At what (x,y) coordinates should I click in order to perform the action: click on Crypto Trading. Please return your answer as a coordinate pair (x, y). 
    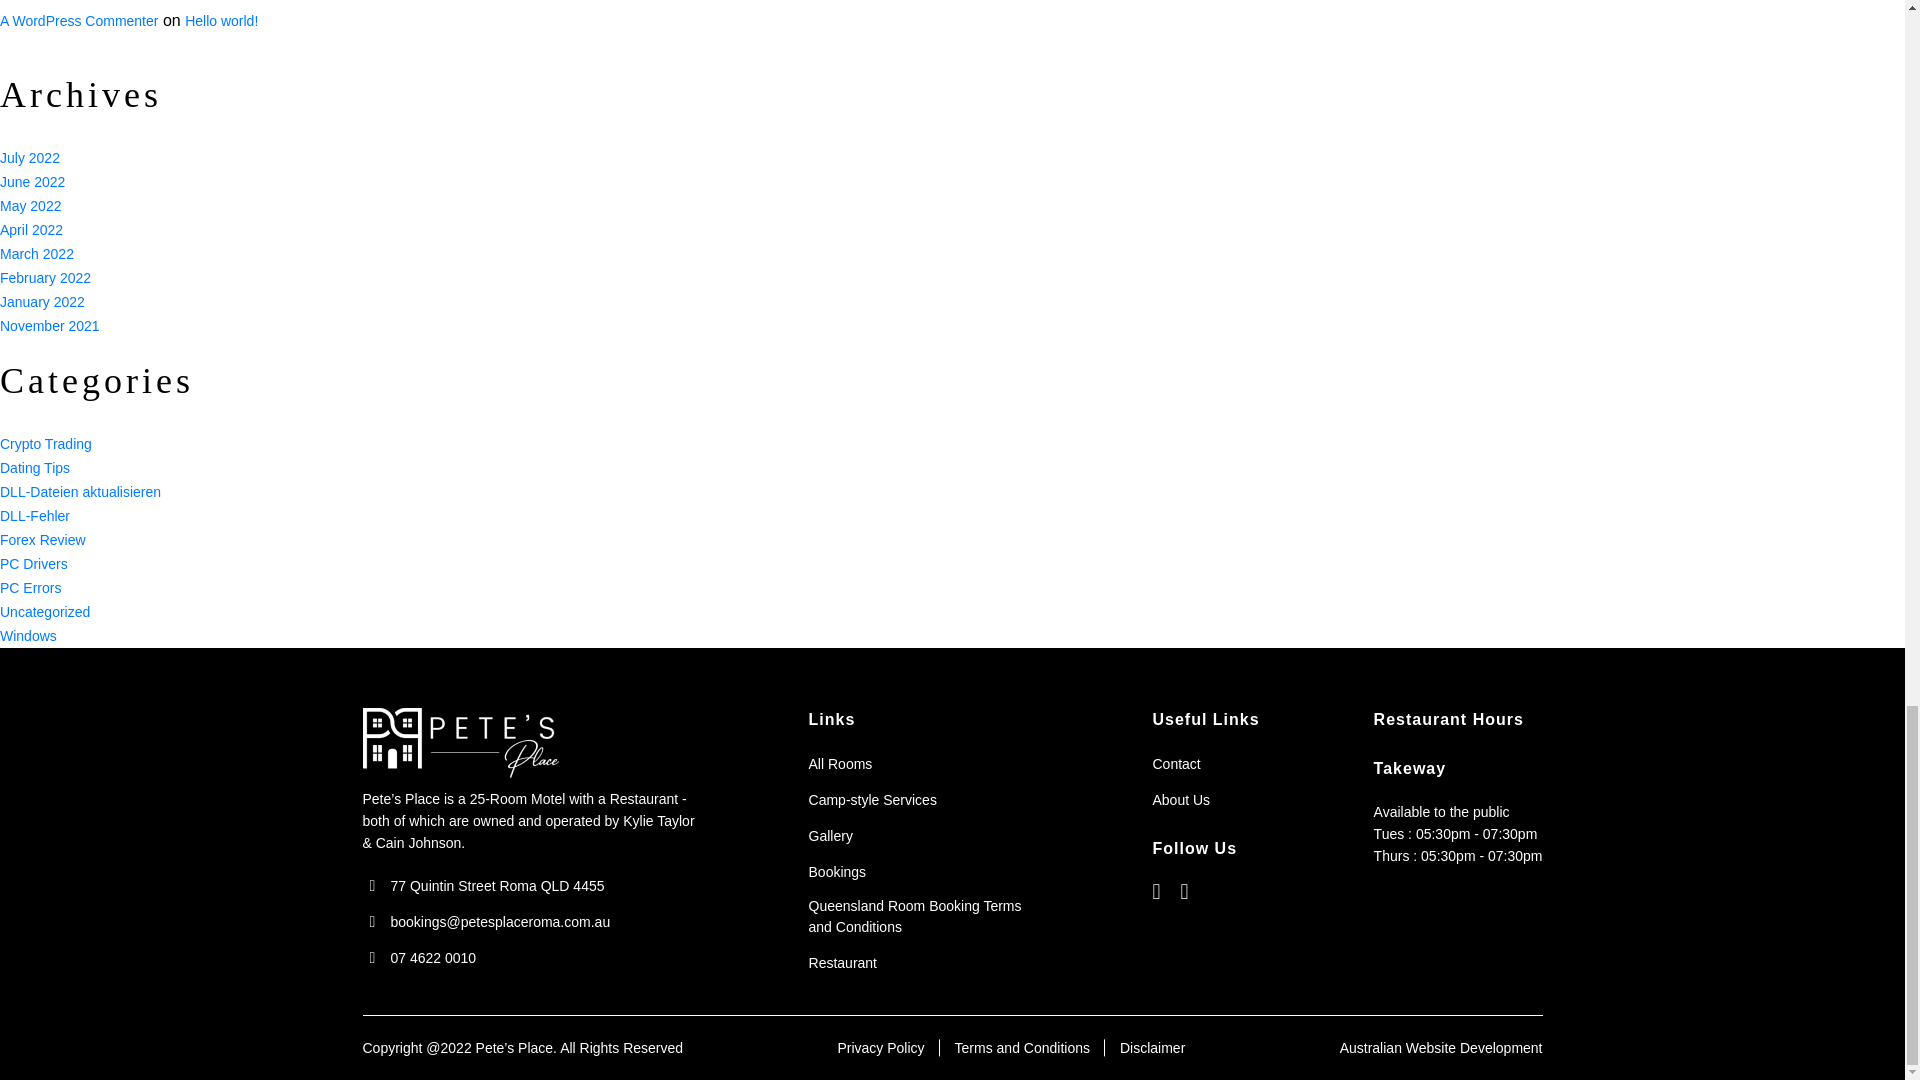
    Looking at the image, I should click on (46, 444).